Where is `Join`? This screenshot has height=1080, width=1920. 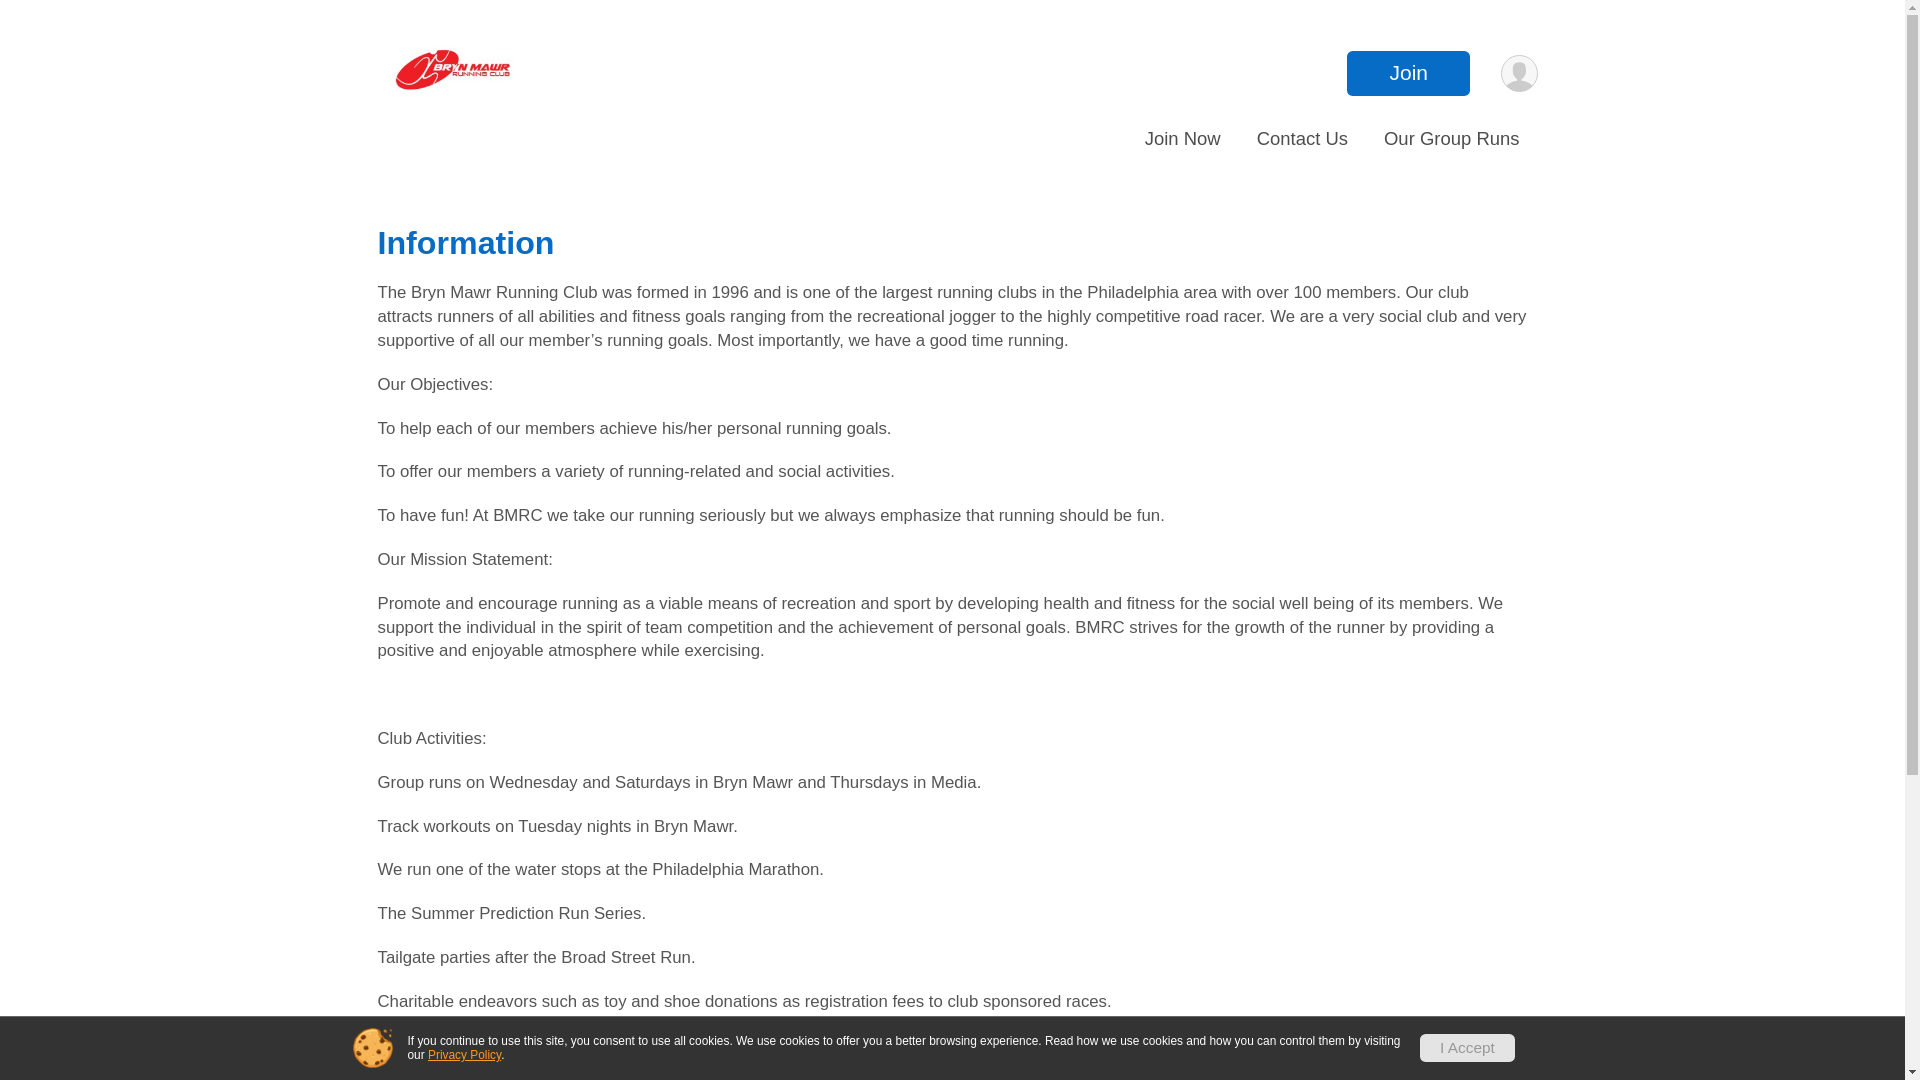 Join is located at coordinates (1408, 72).